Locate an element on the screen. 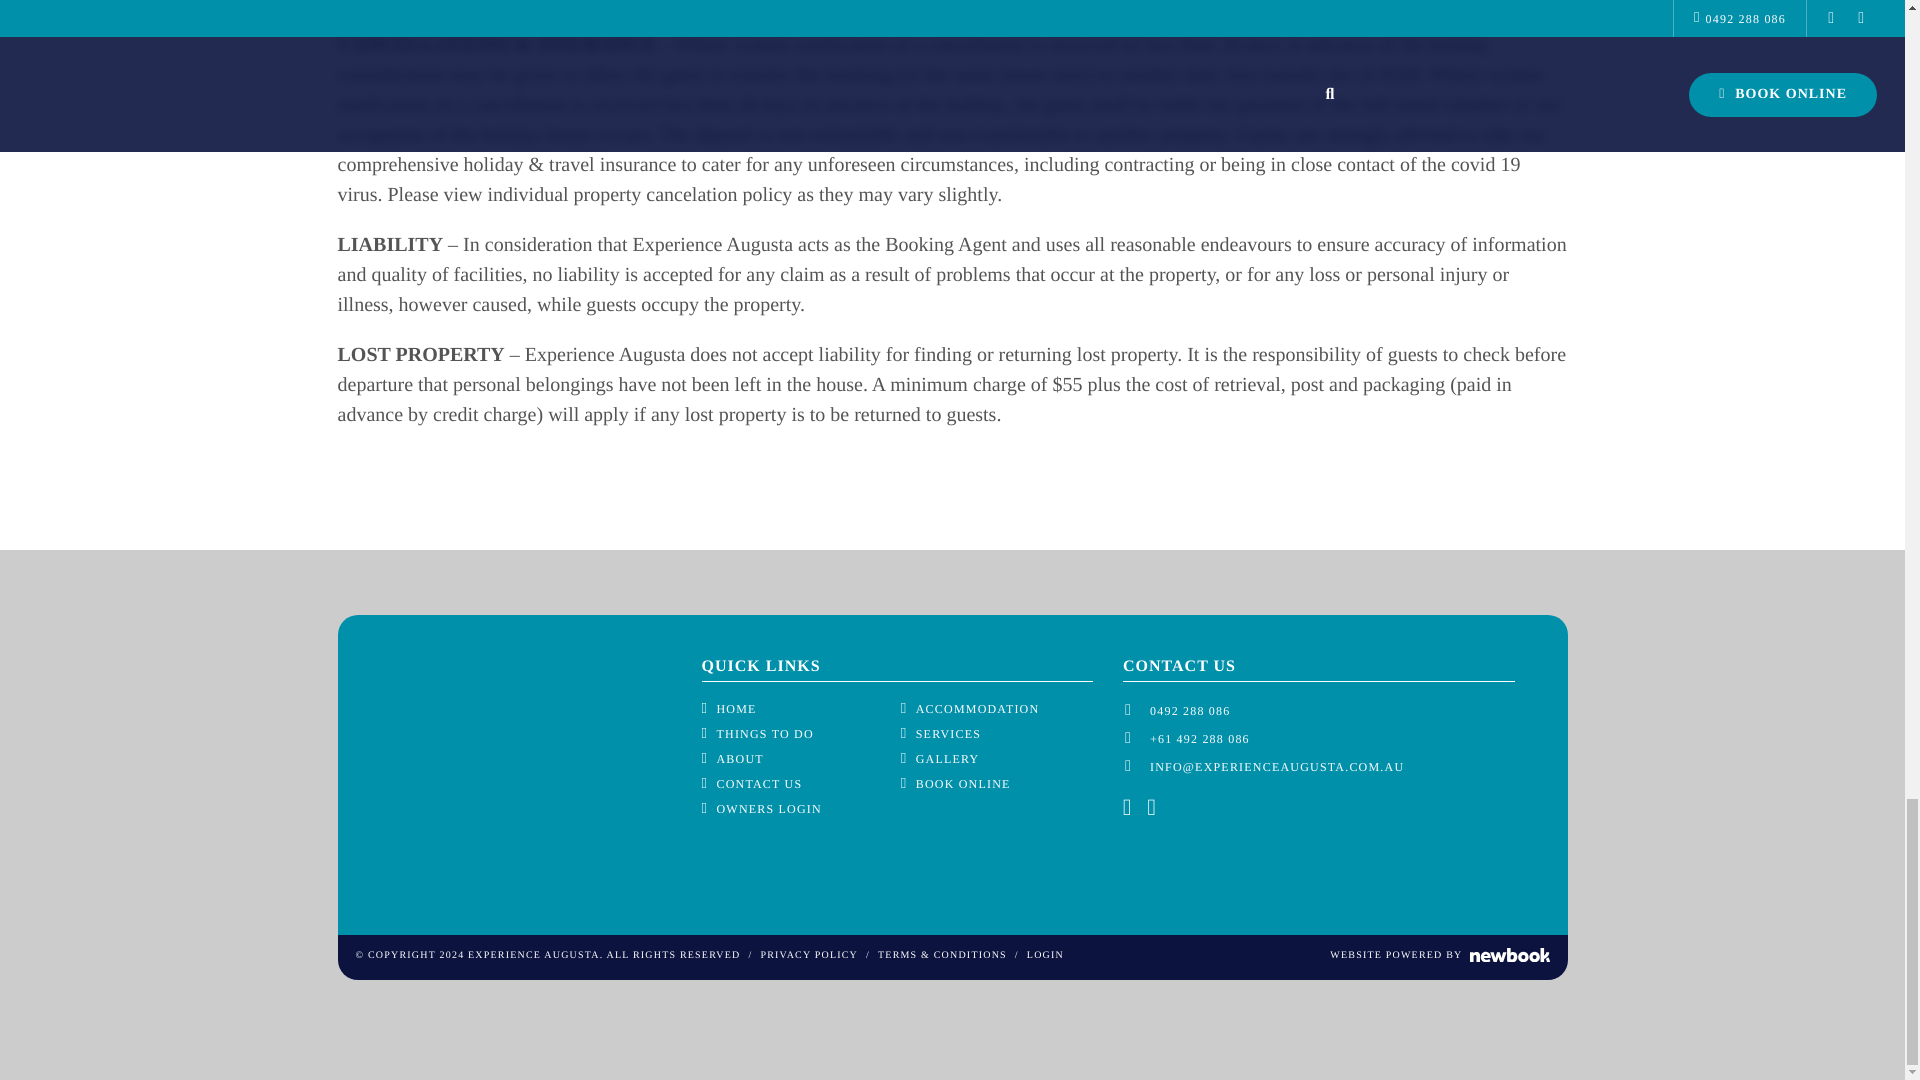 The height and width of the screenshot is (1080, 1920). HOME is located at coordinates (729, 708).